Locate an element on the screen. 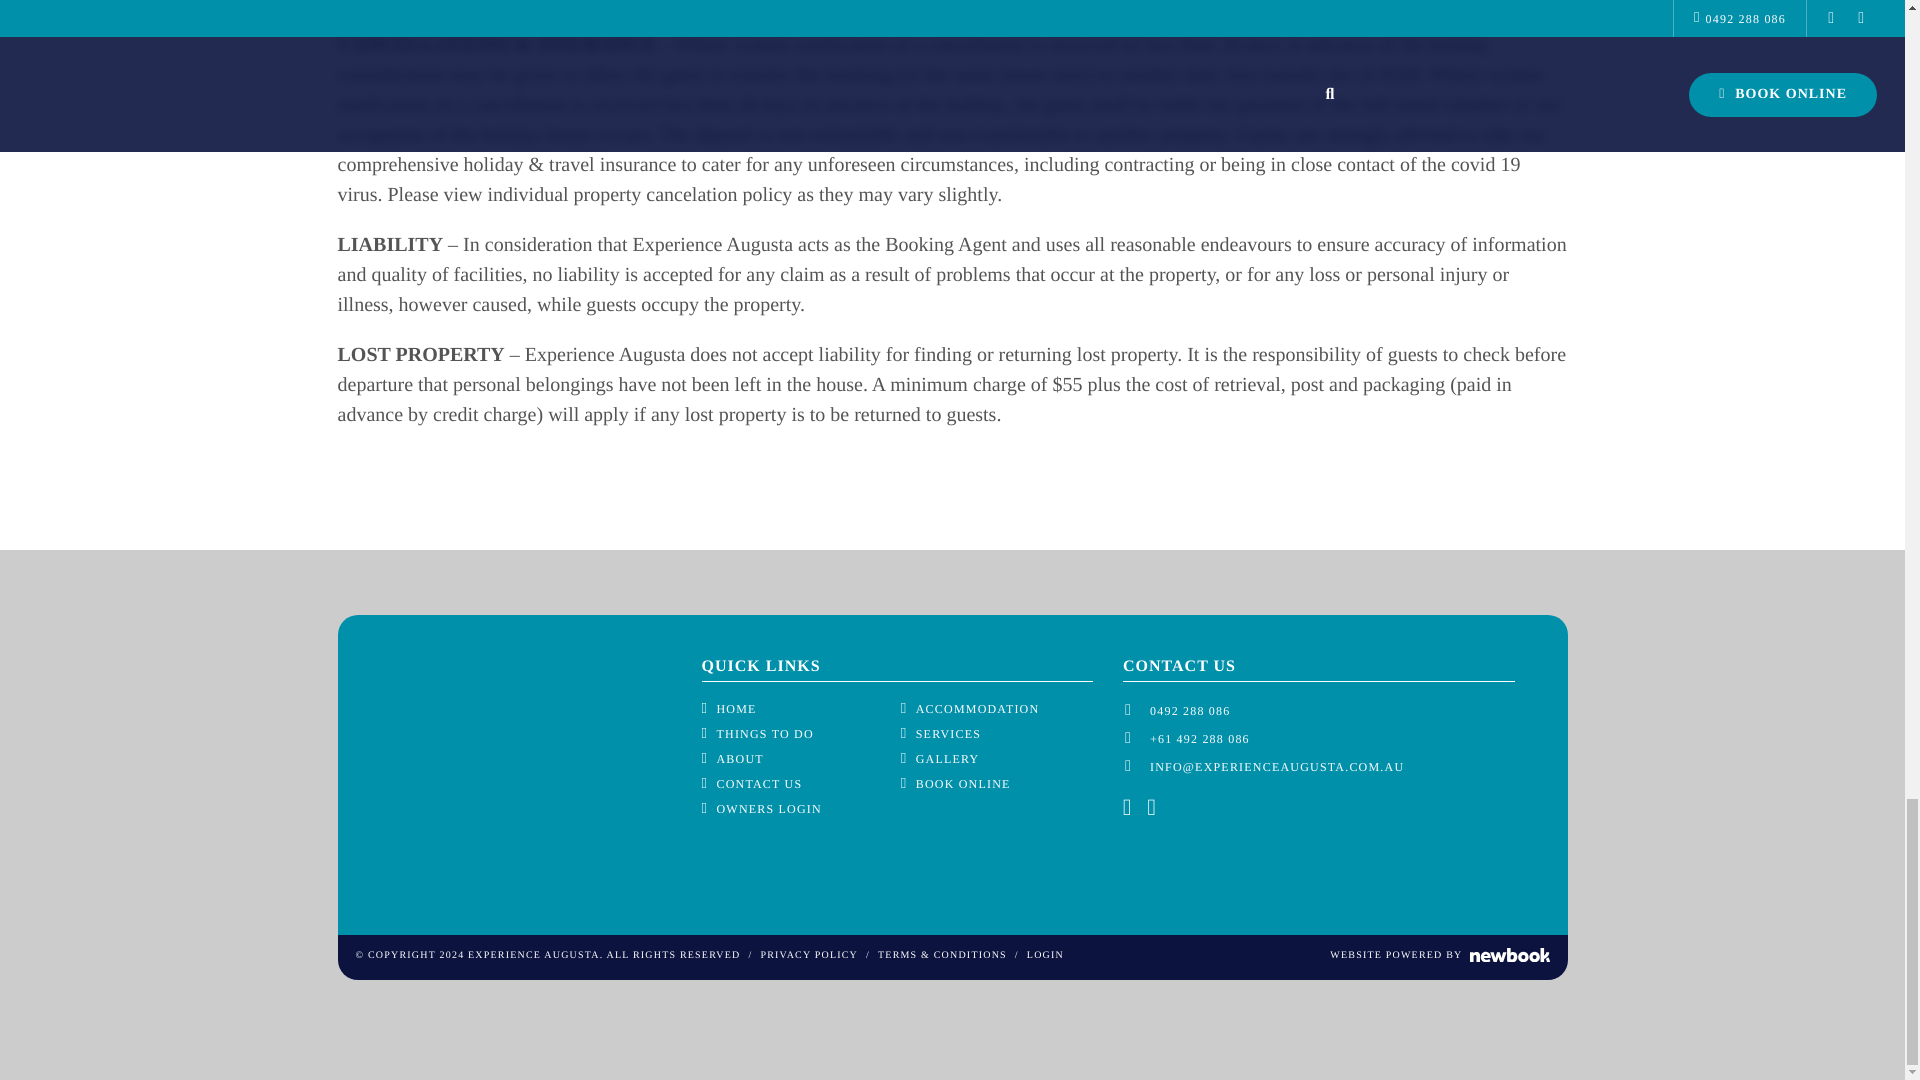 The height and width of the screenshot is (1080, 1920). HOME is located at coordinates (729, 708).